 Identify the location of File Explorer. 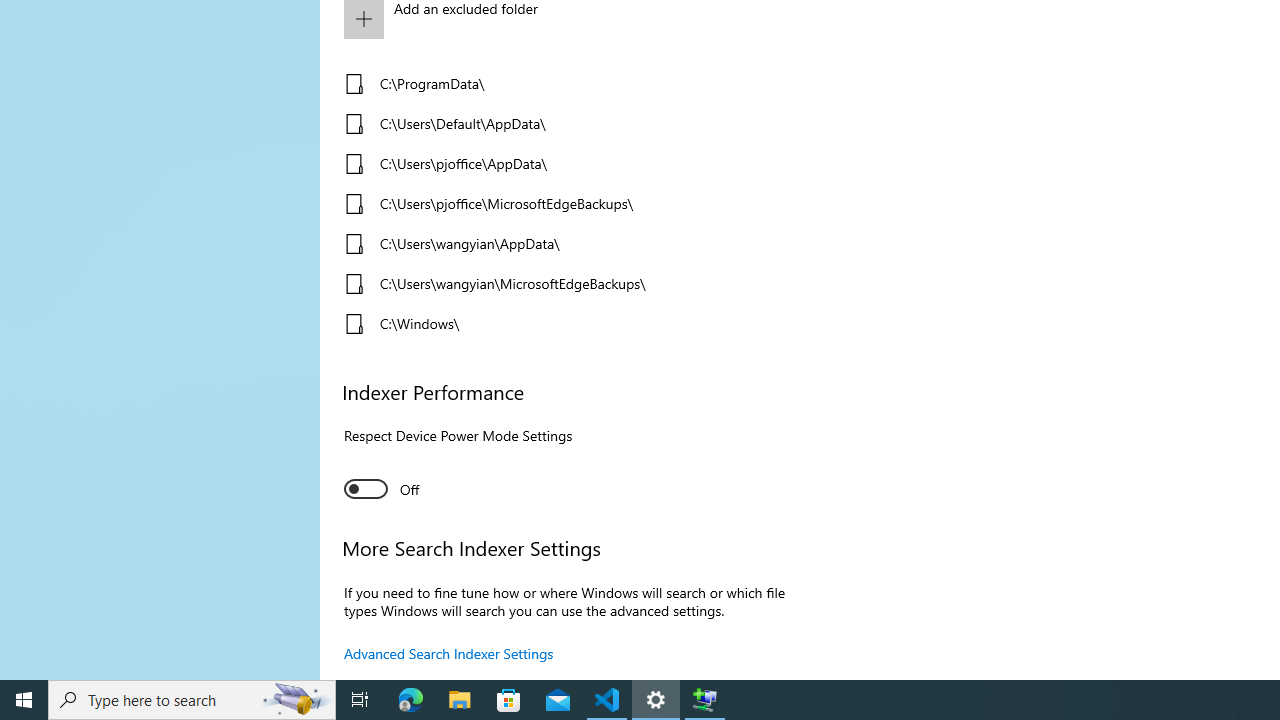
(460, 700).